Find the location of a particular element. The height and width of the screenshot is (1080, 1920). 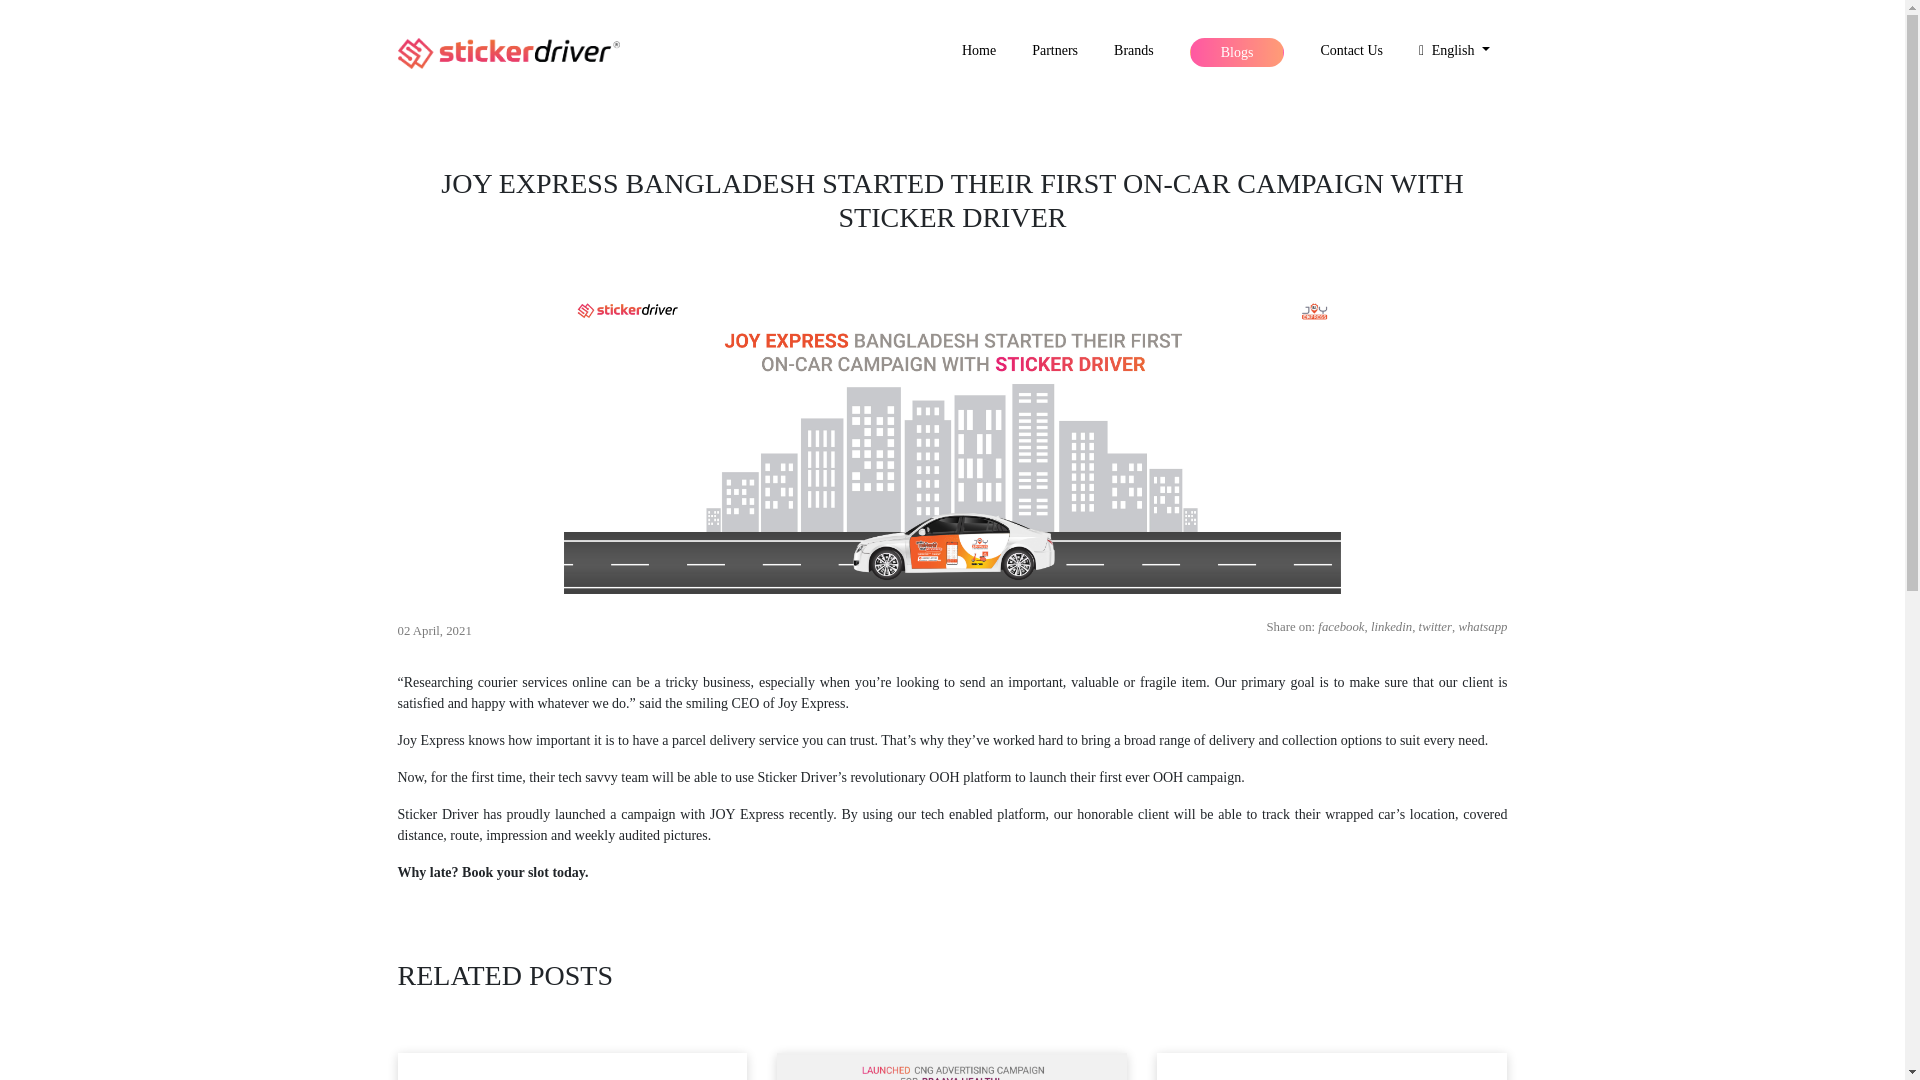

Home is located at coordinates (978, 50).